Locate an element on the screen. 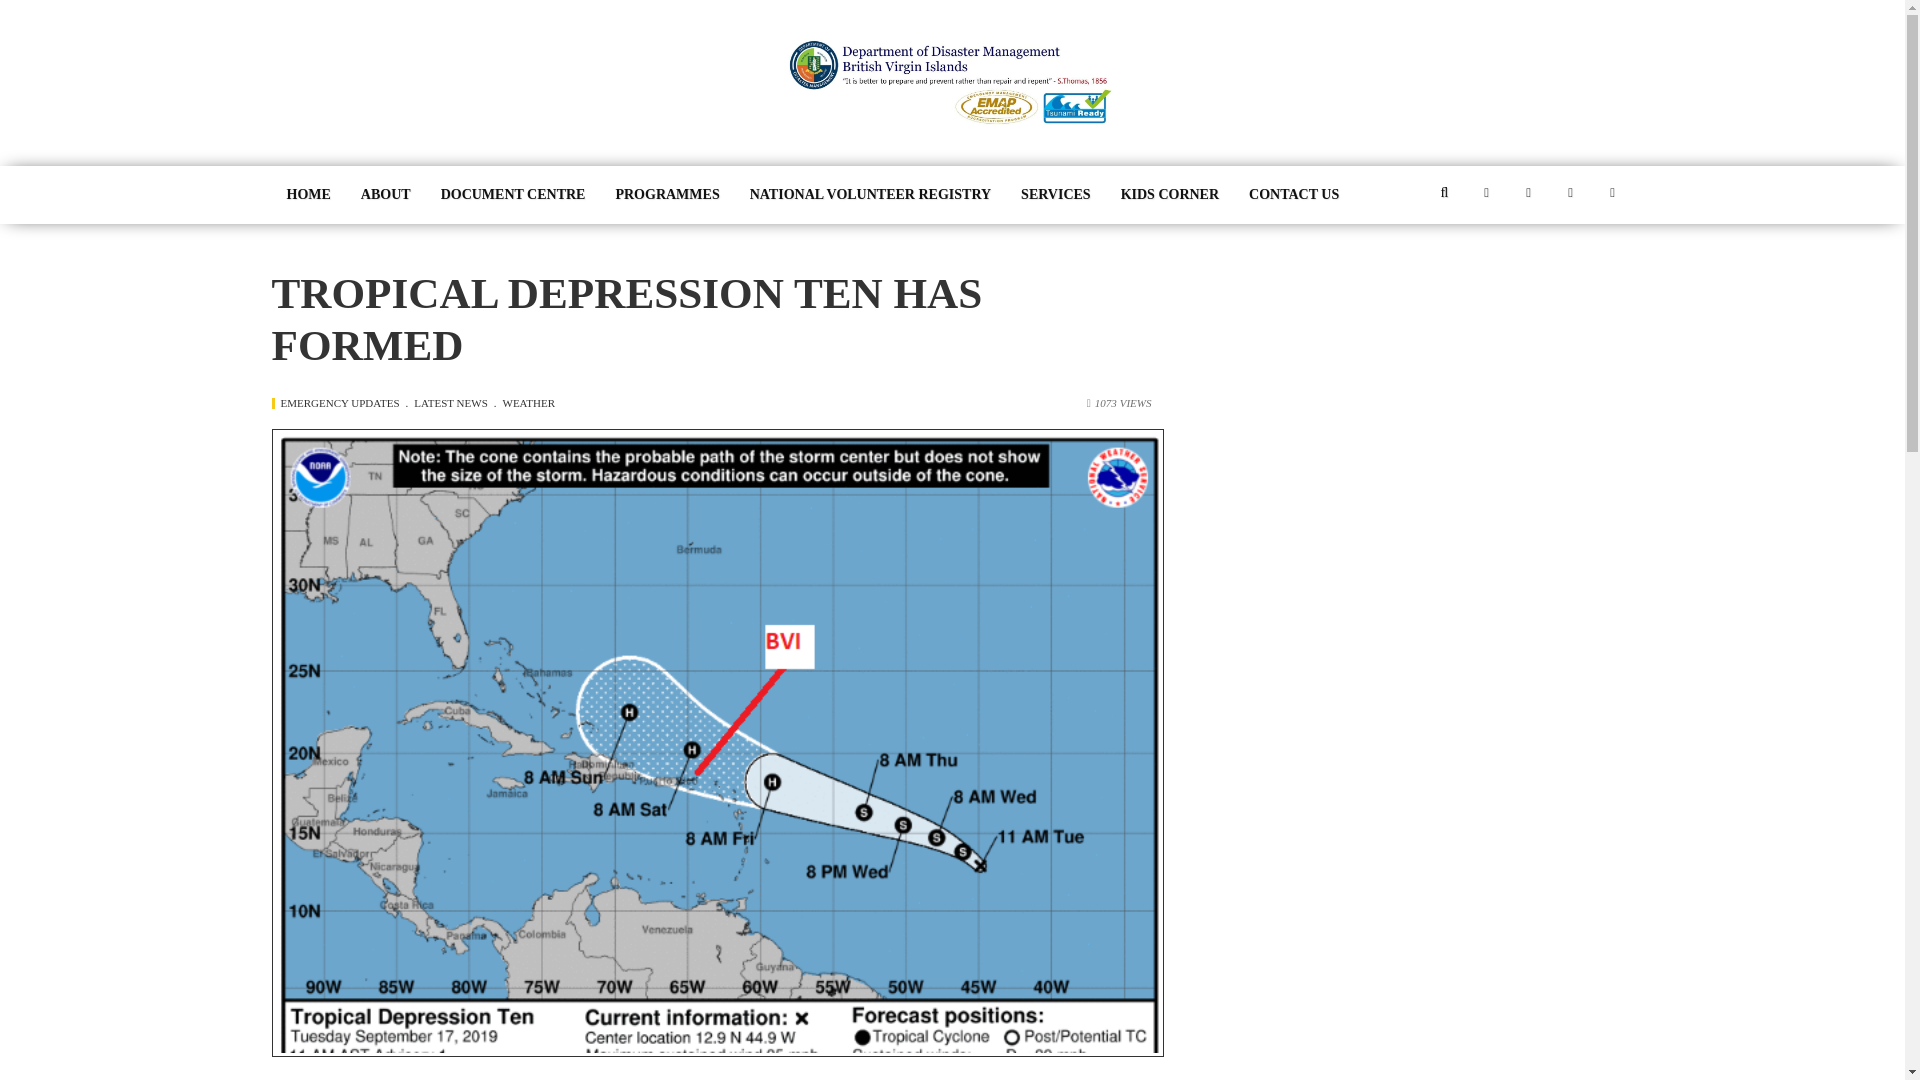  Weather is located at coordinates (530, 403).